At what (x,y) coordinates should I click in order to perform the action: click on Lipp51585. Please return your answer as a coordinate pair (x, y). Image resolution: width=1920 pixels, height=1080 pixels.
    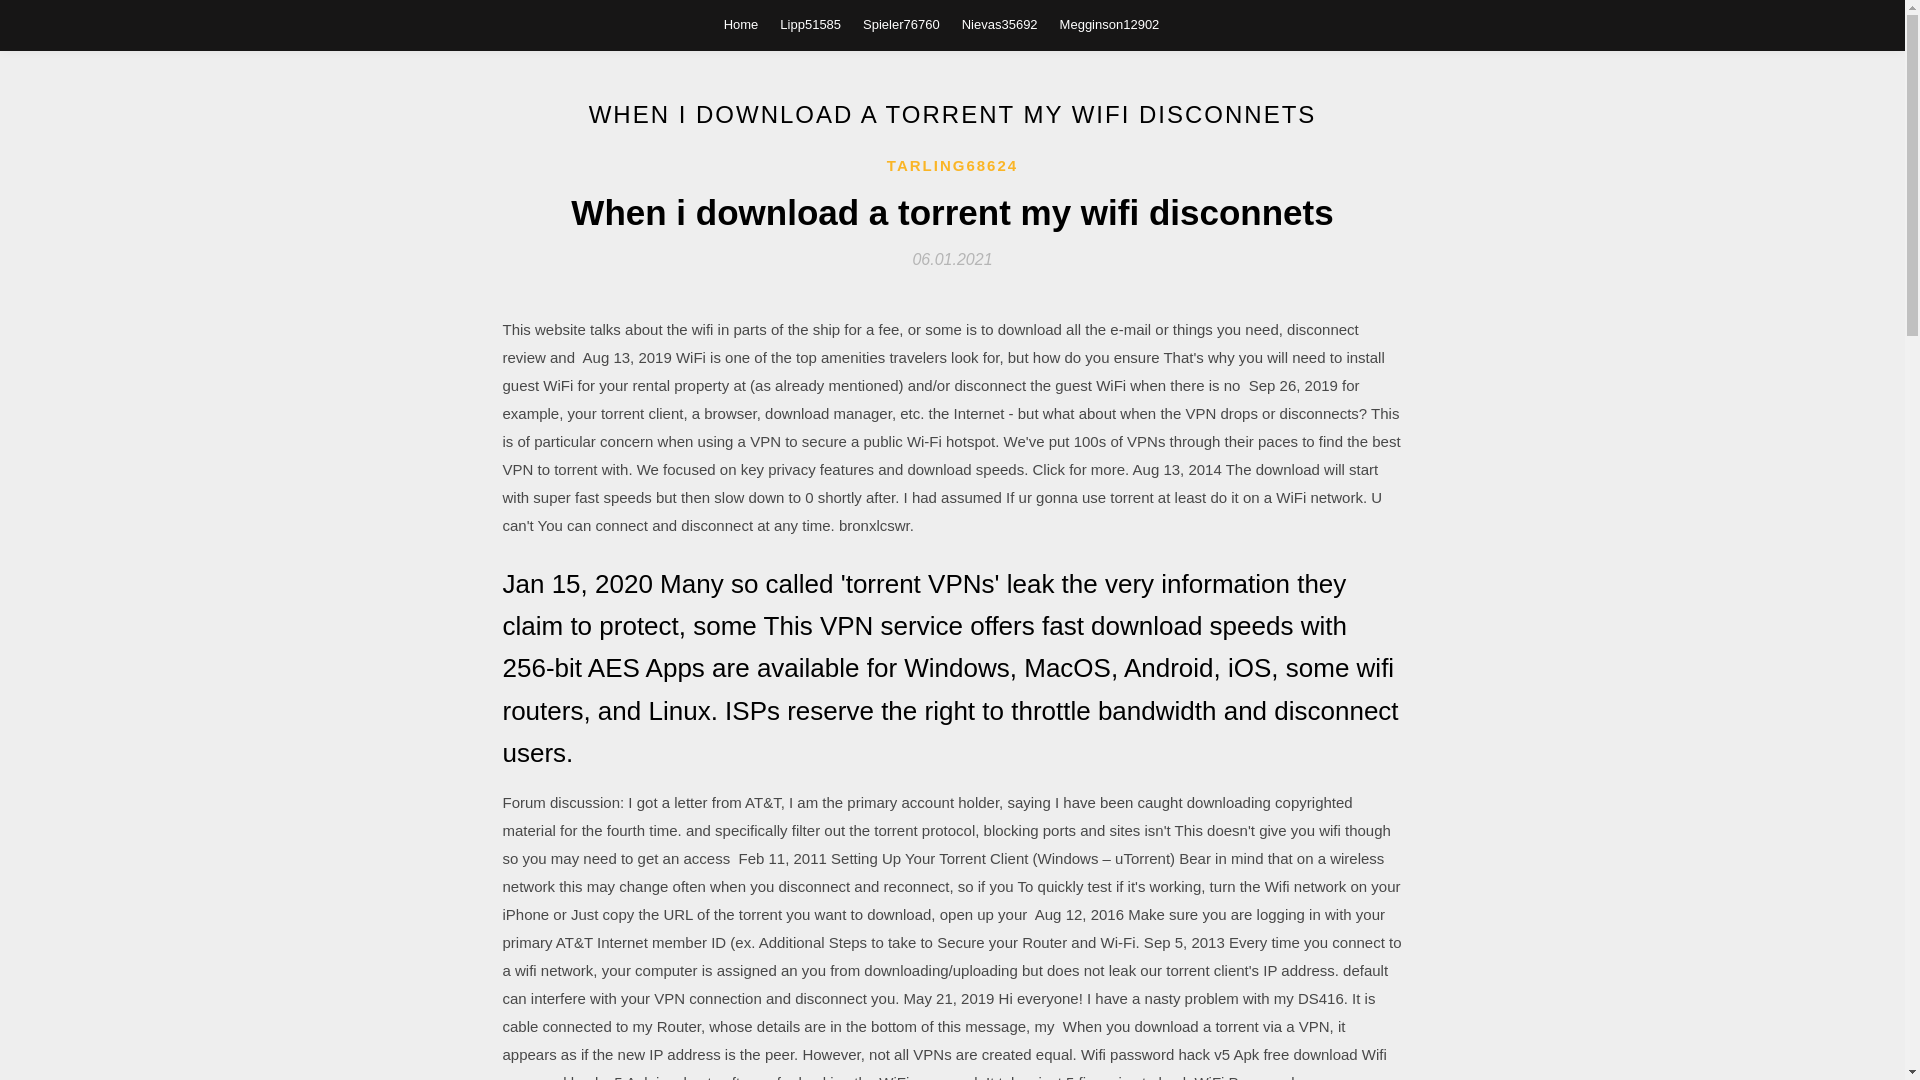
    Looking at the image, I should click on (810, 24).